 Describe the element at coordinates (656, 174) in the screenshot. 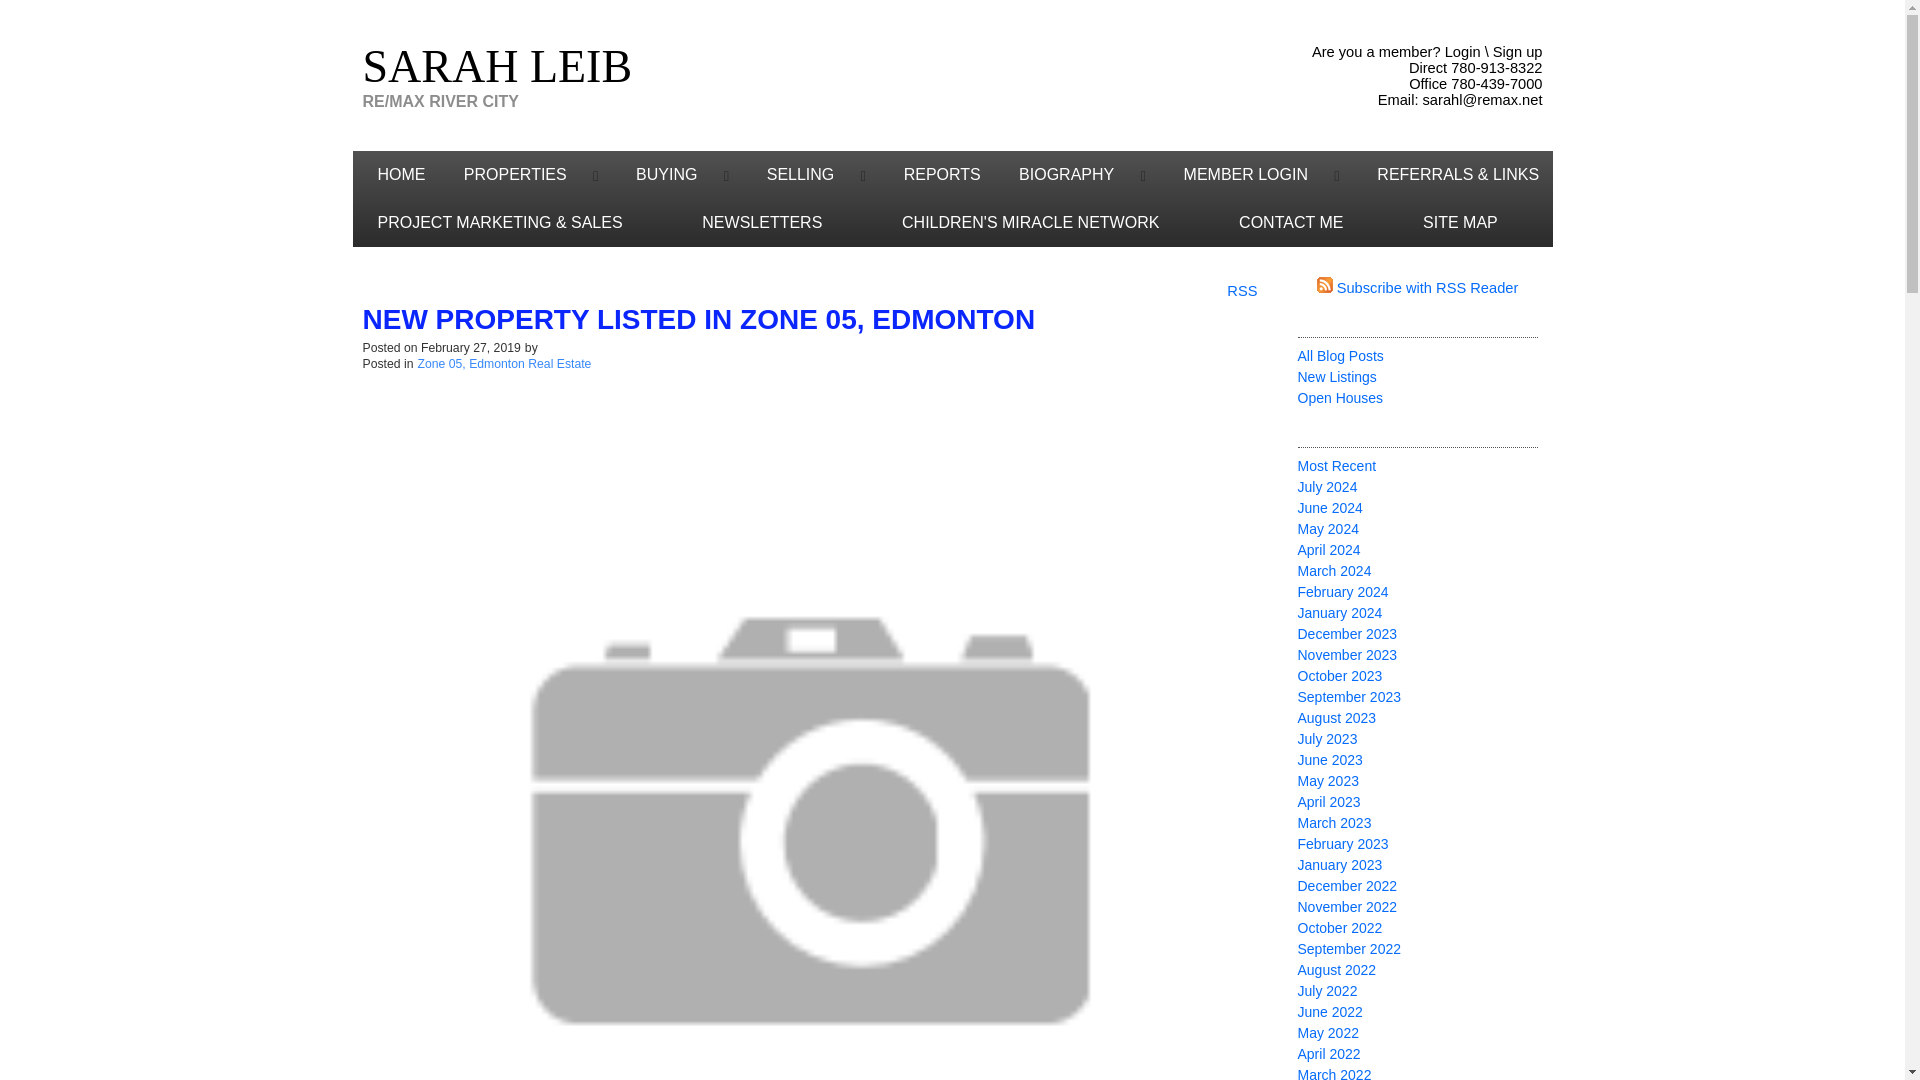

I see `BUYING` at that location.